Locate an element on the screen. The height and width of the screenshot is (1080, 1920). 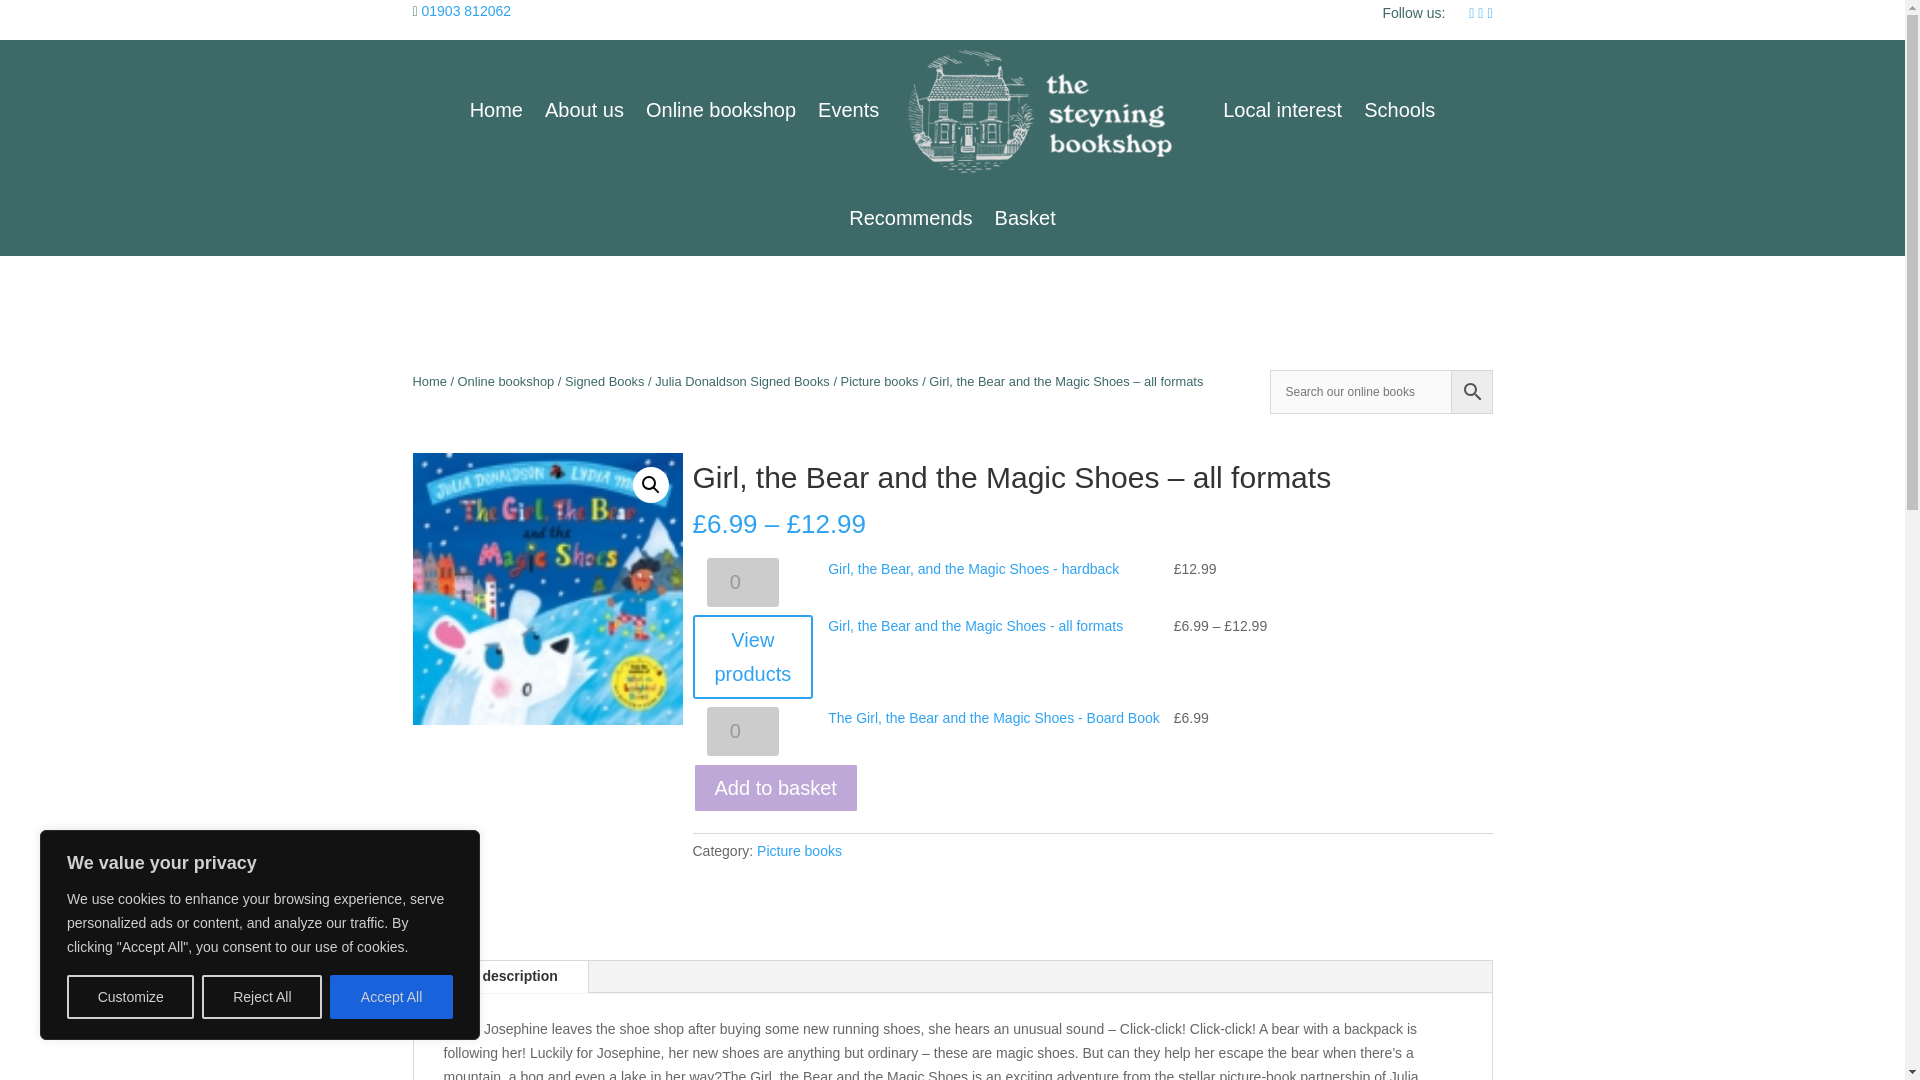
Online bookshop is located at coordinates (506, 380).